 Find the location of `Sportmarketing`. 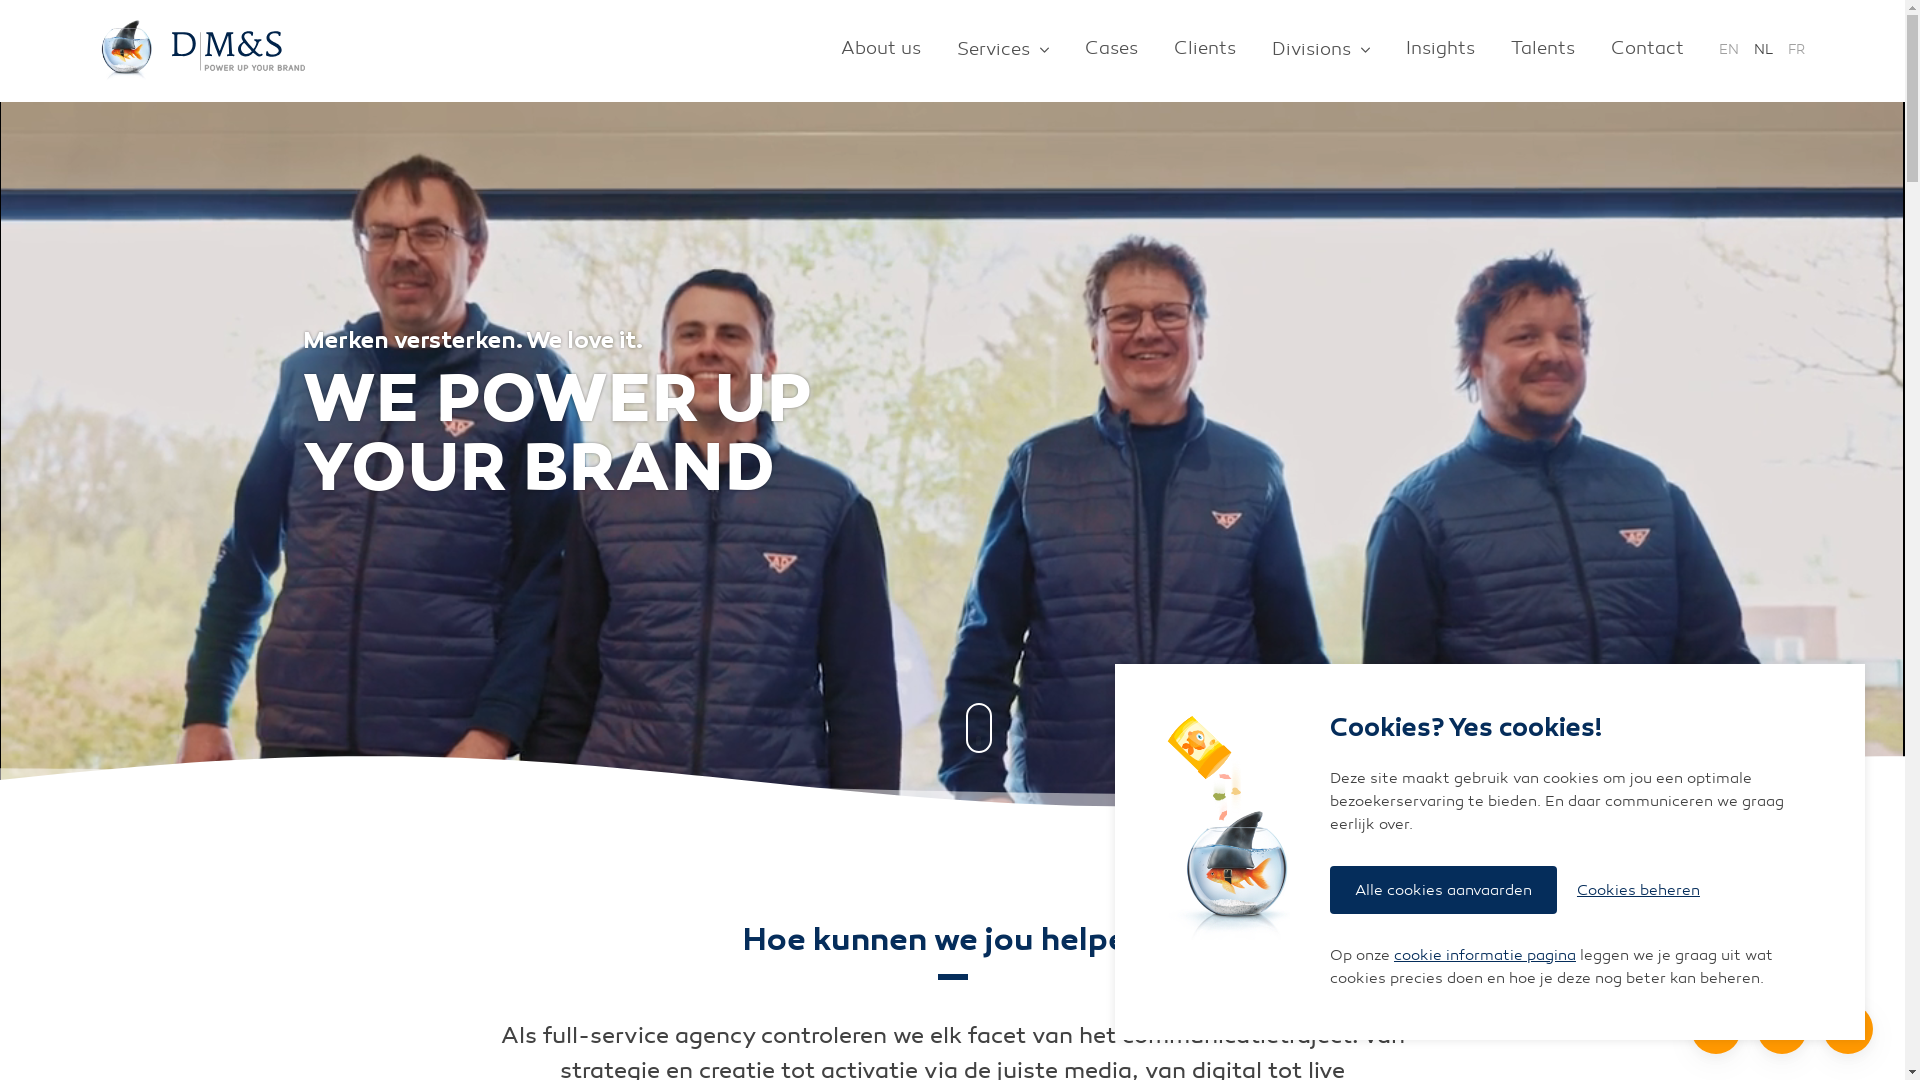

Sportmarketing is located at coordinates (944, 720).